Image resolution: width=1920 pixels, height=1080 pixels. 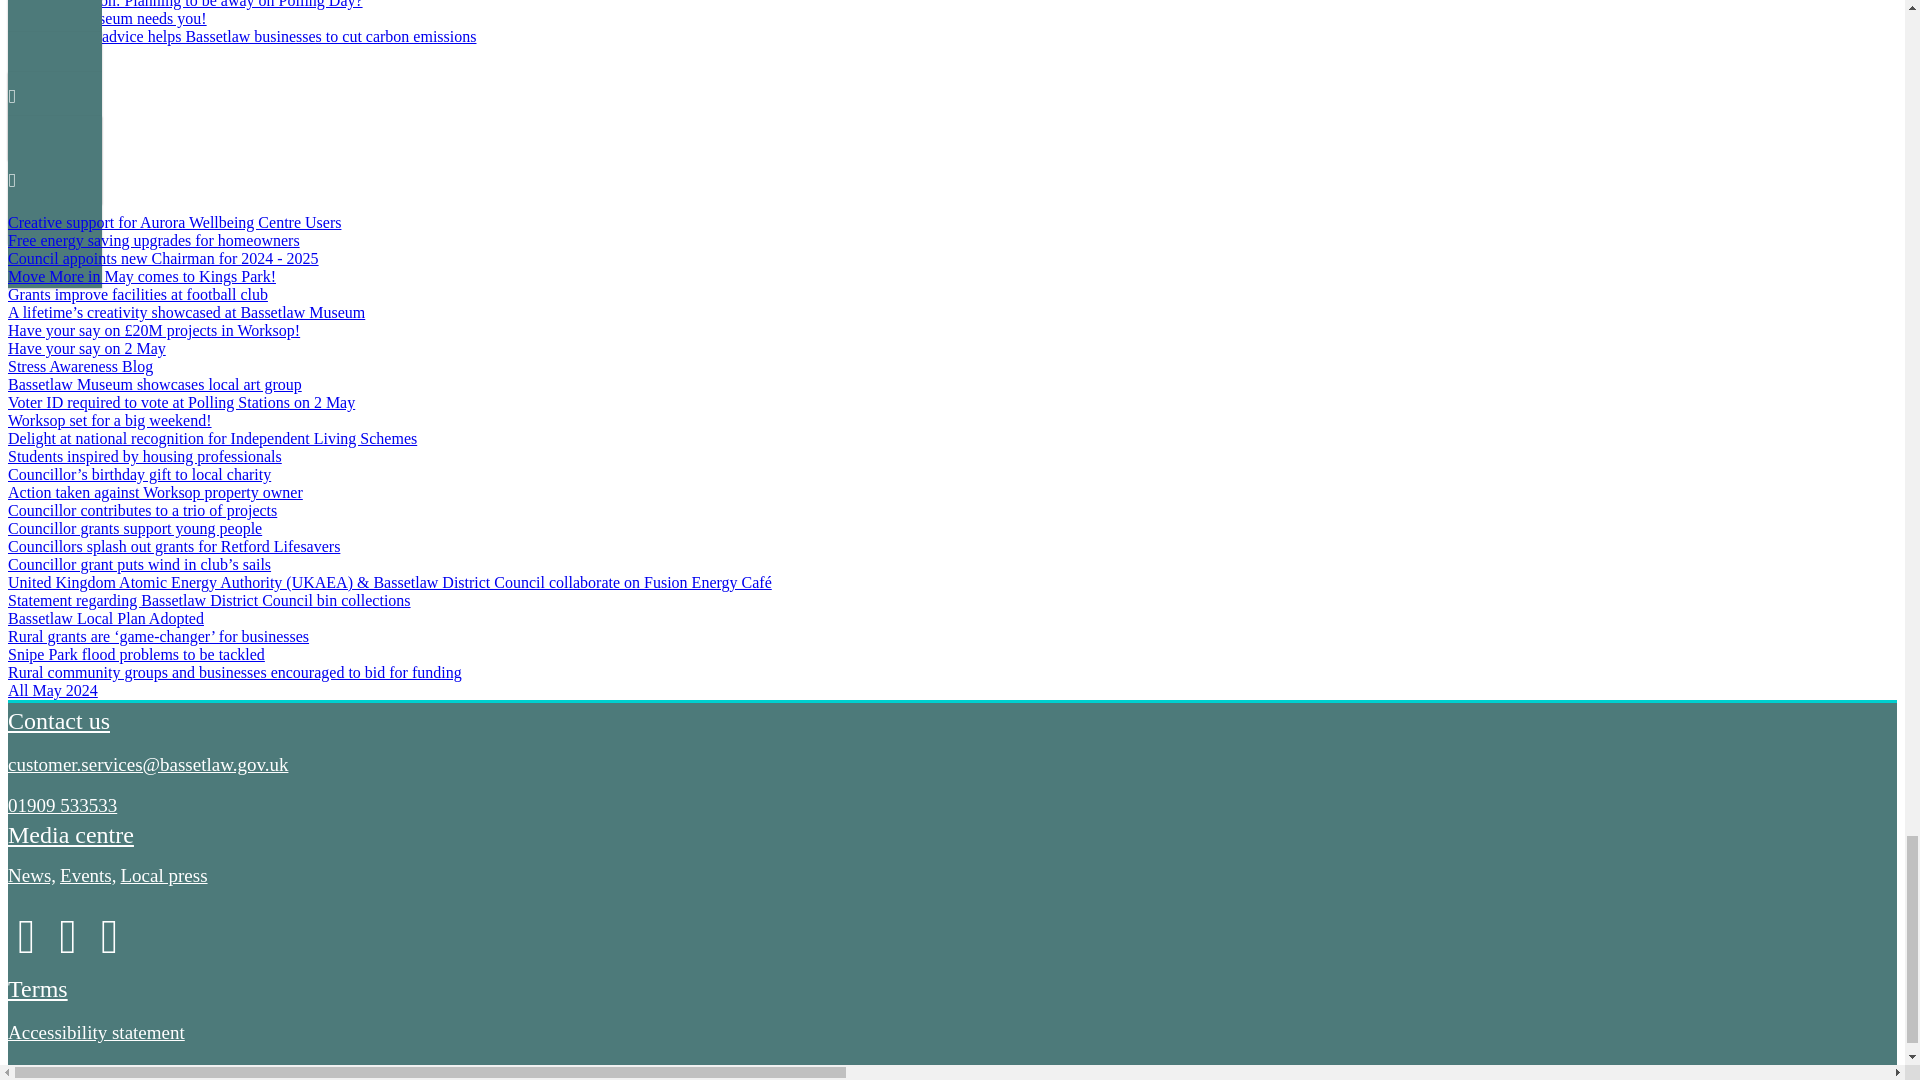 I want to click on Bassetlaw Museum needs you!, so click(x=107, y=18).